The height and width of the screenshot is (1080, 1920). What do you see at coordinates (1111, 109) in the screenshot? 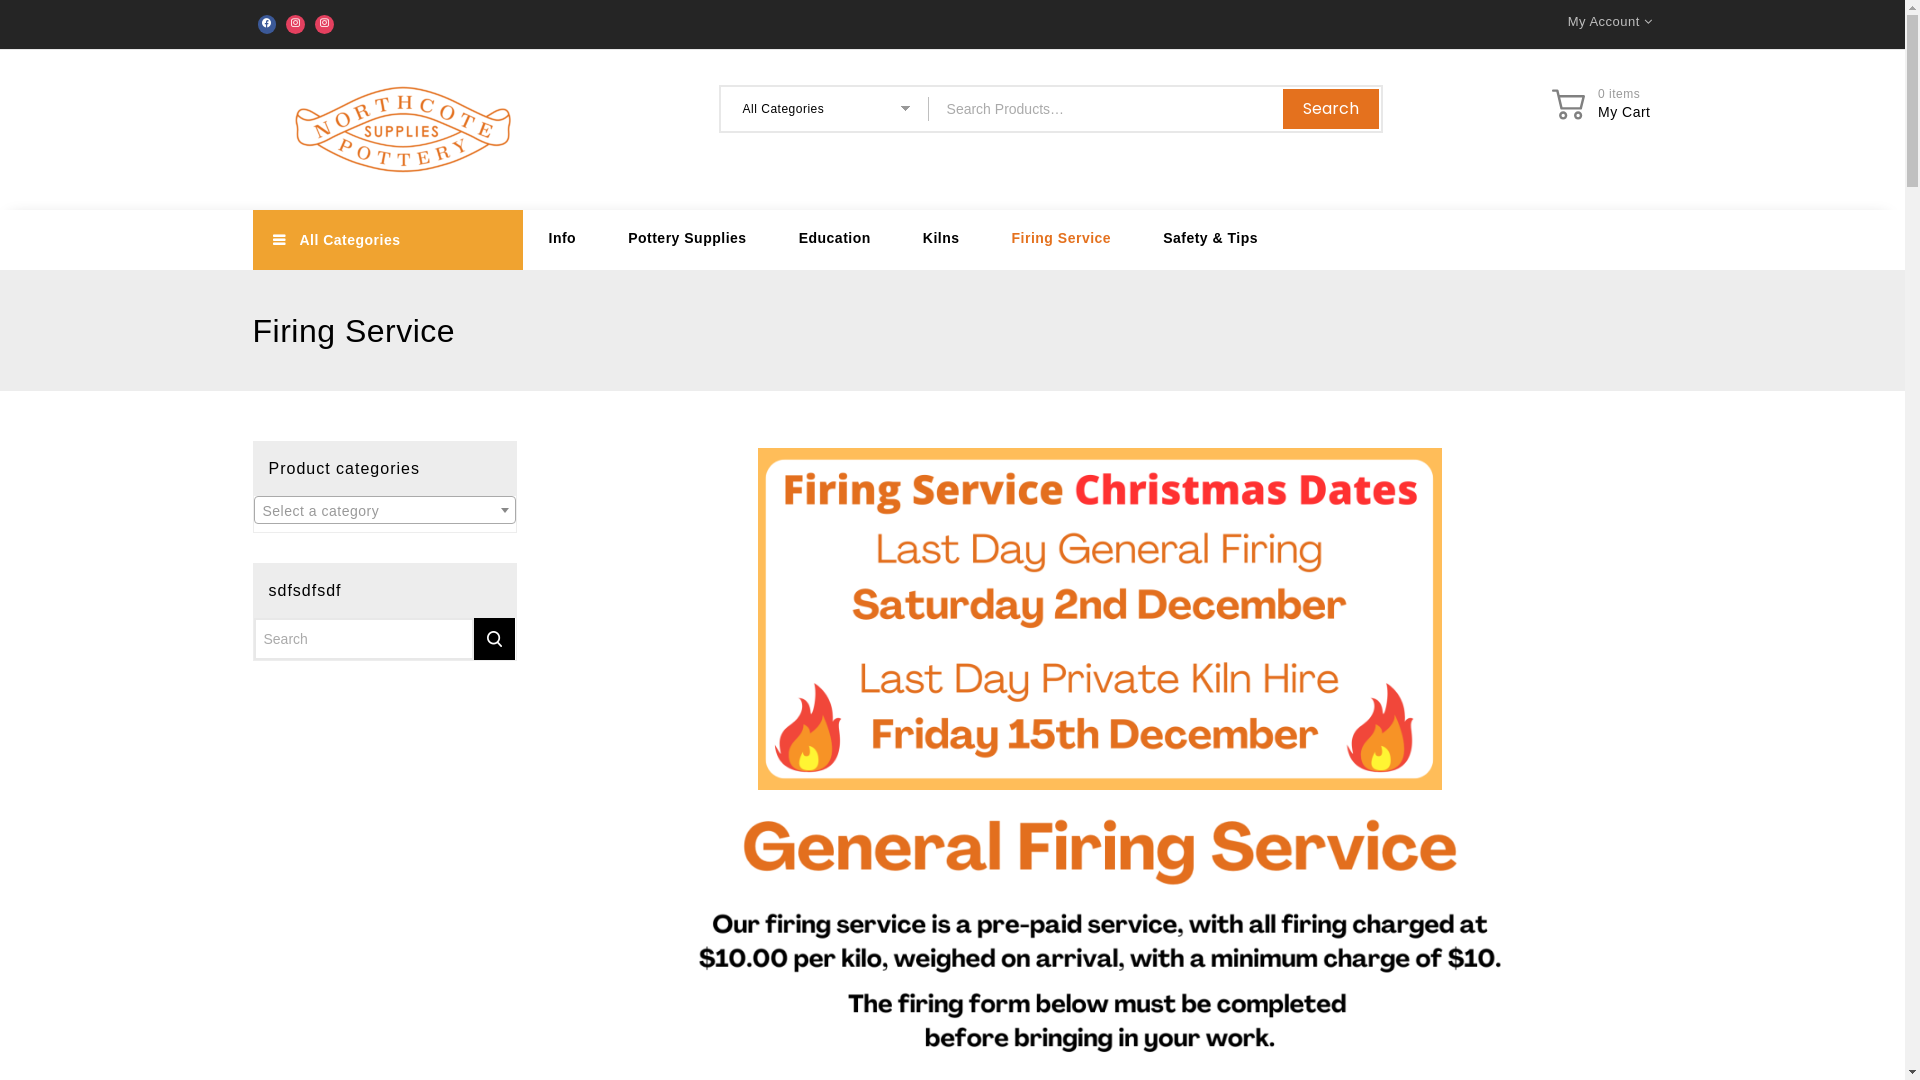
I see `Search for:` at bounding box center [1111, 109].